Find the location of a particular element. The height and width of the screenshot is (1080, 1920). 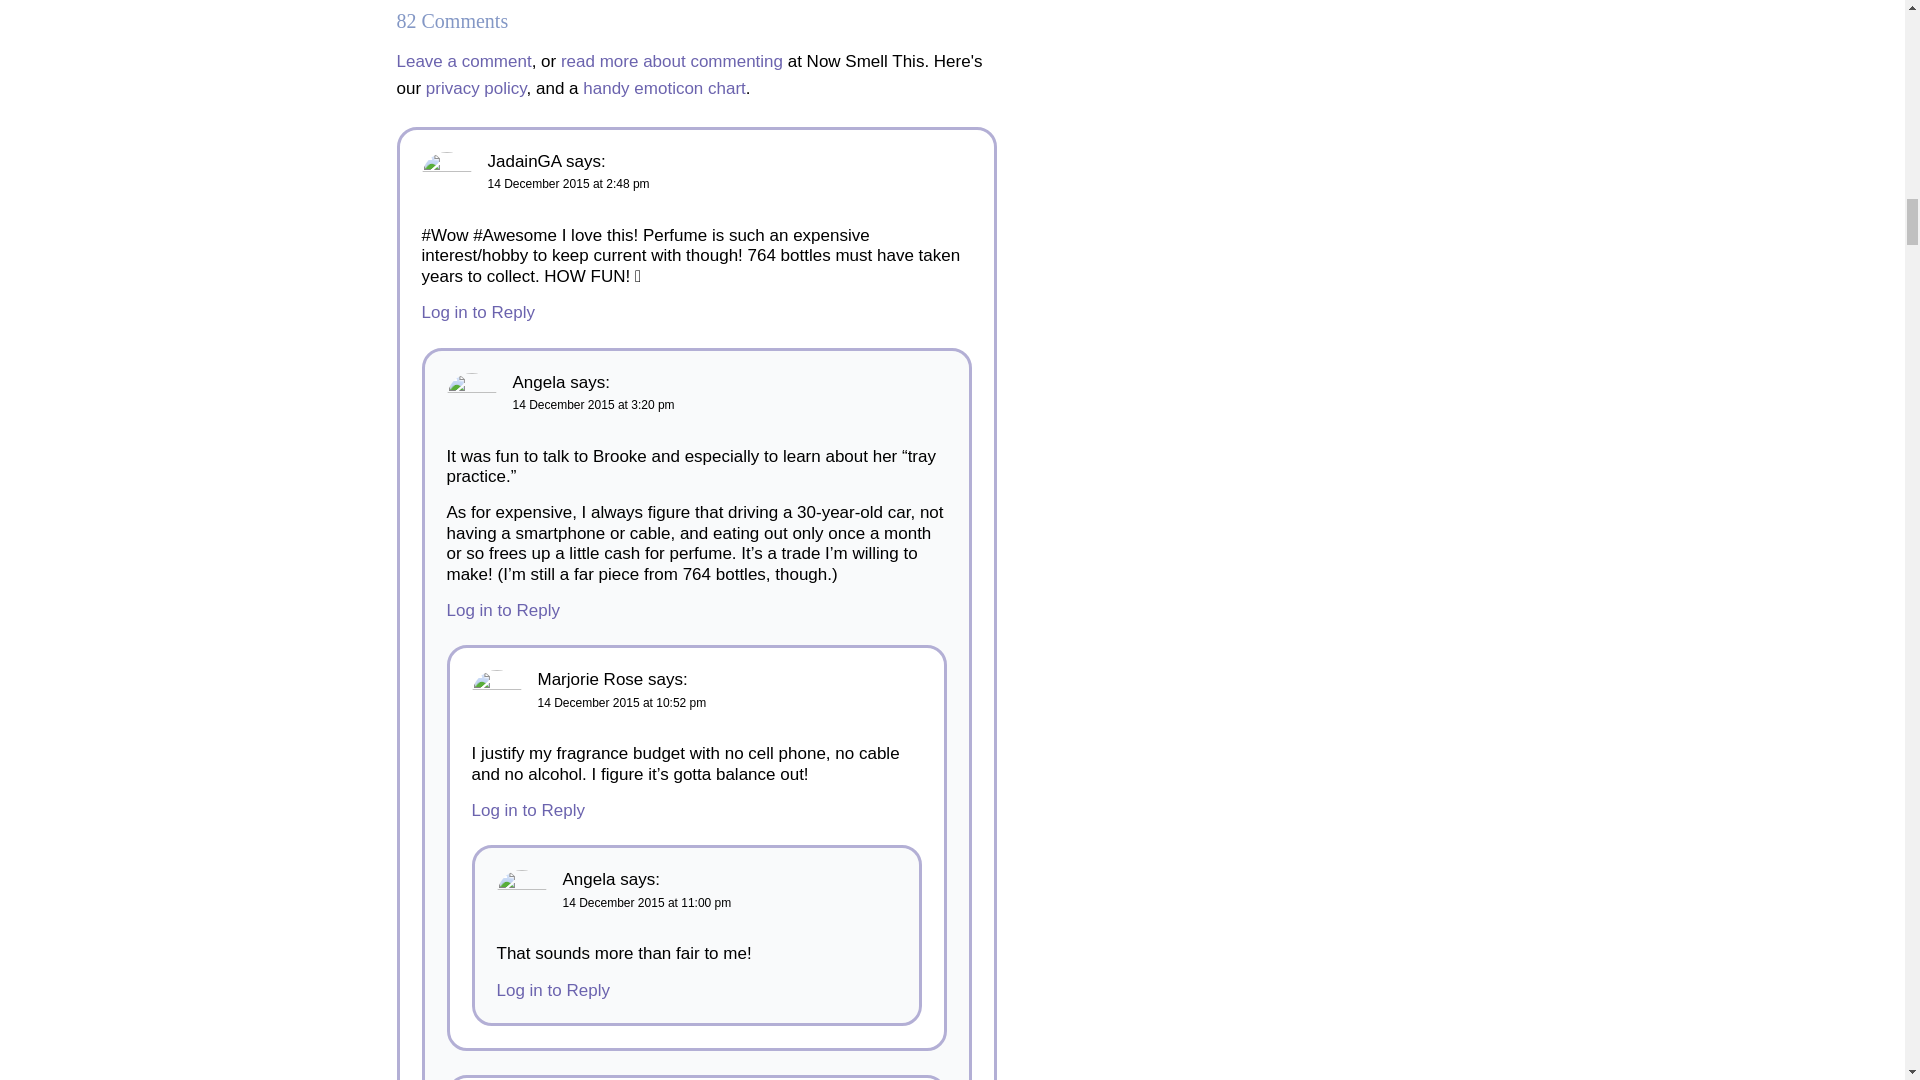

handy emoticon chart is located at coordinates (664, 88).